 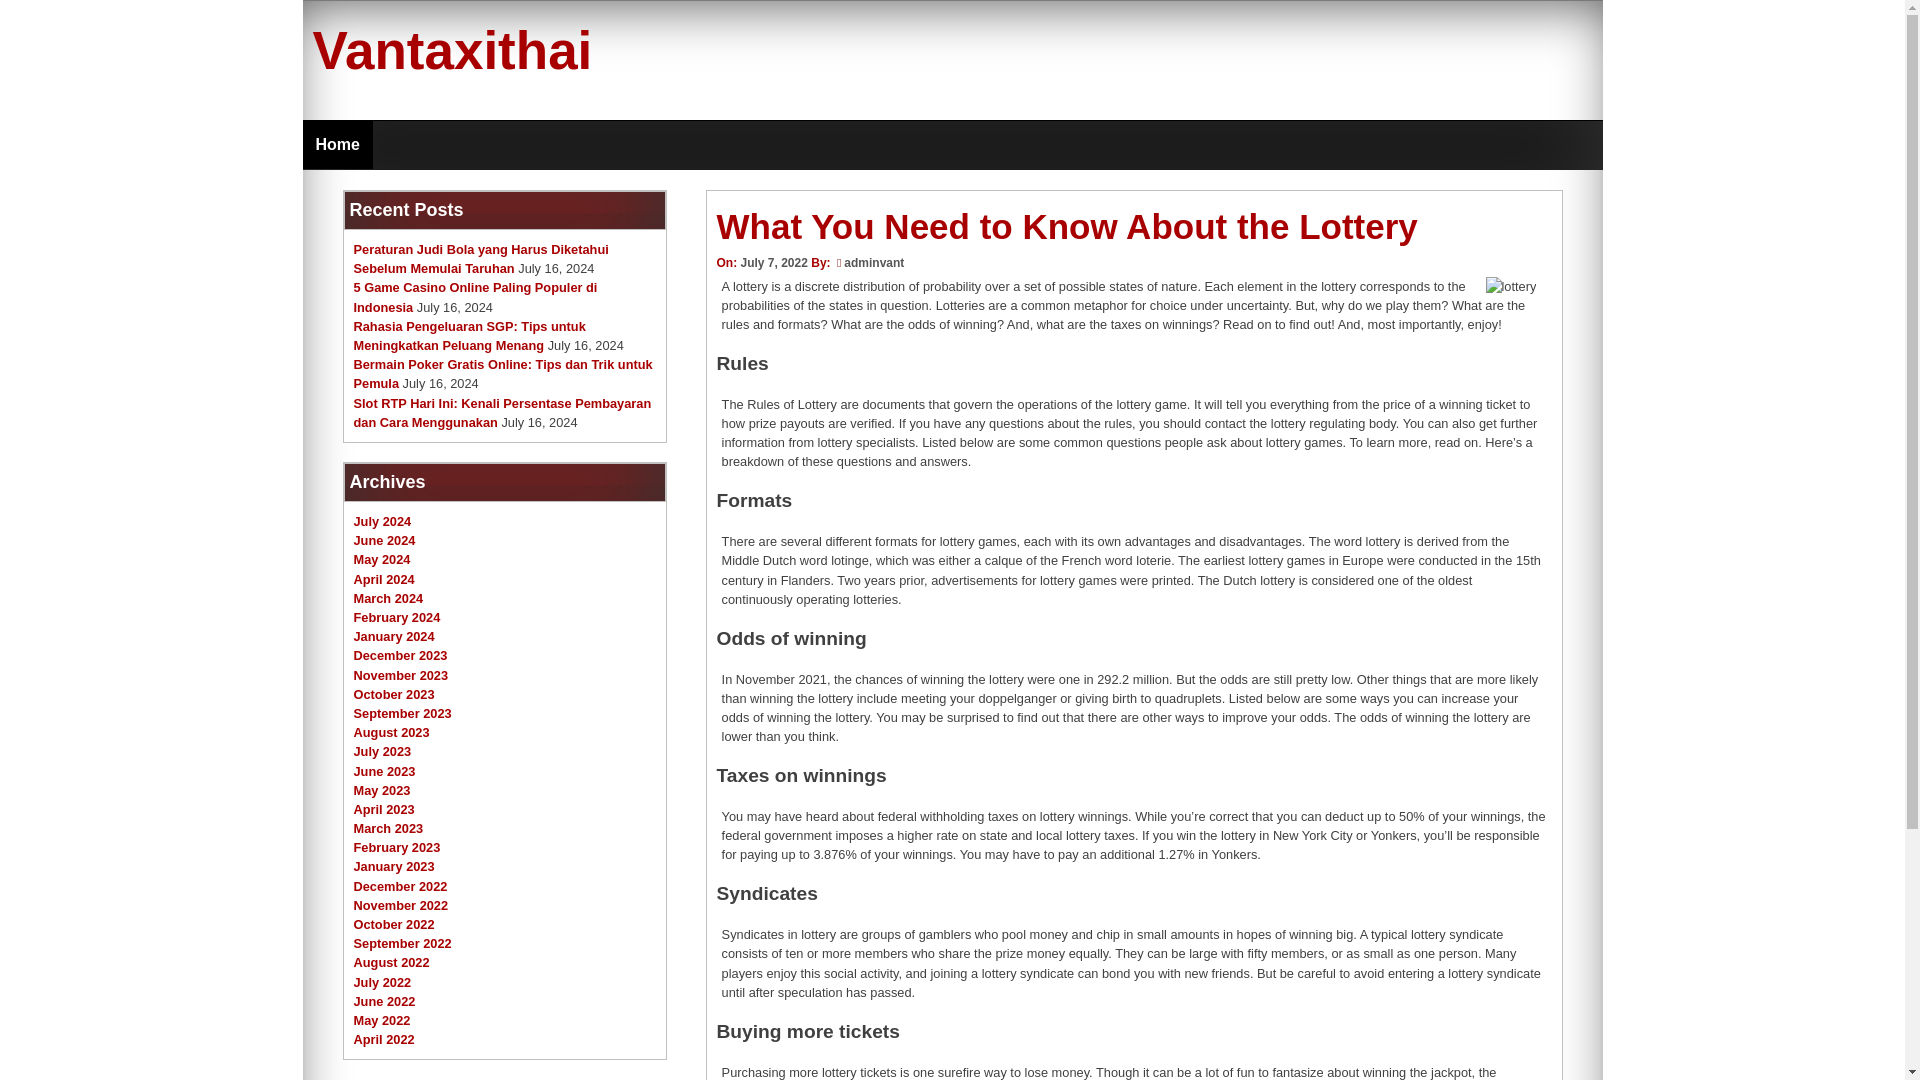 I want to click on January 2024, so click(x=394, y=636).